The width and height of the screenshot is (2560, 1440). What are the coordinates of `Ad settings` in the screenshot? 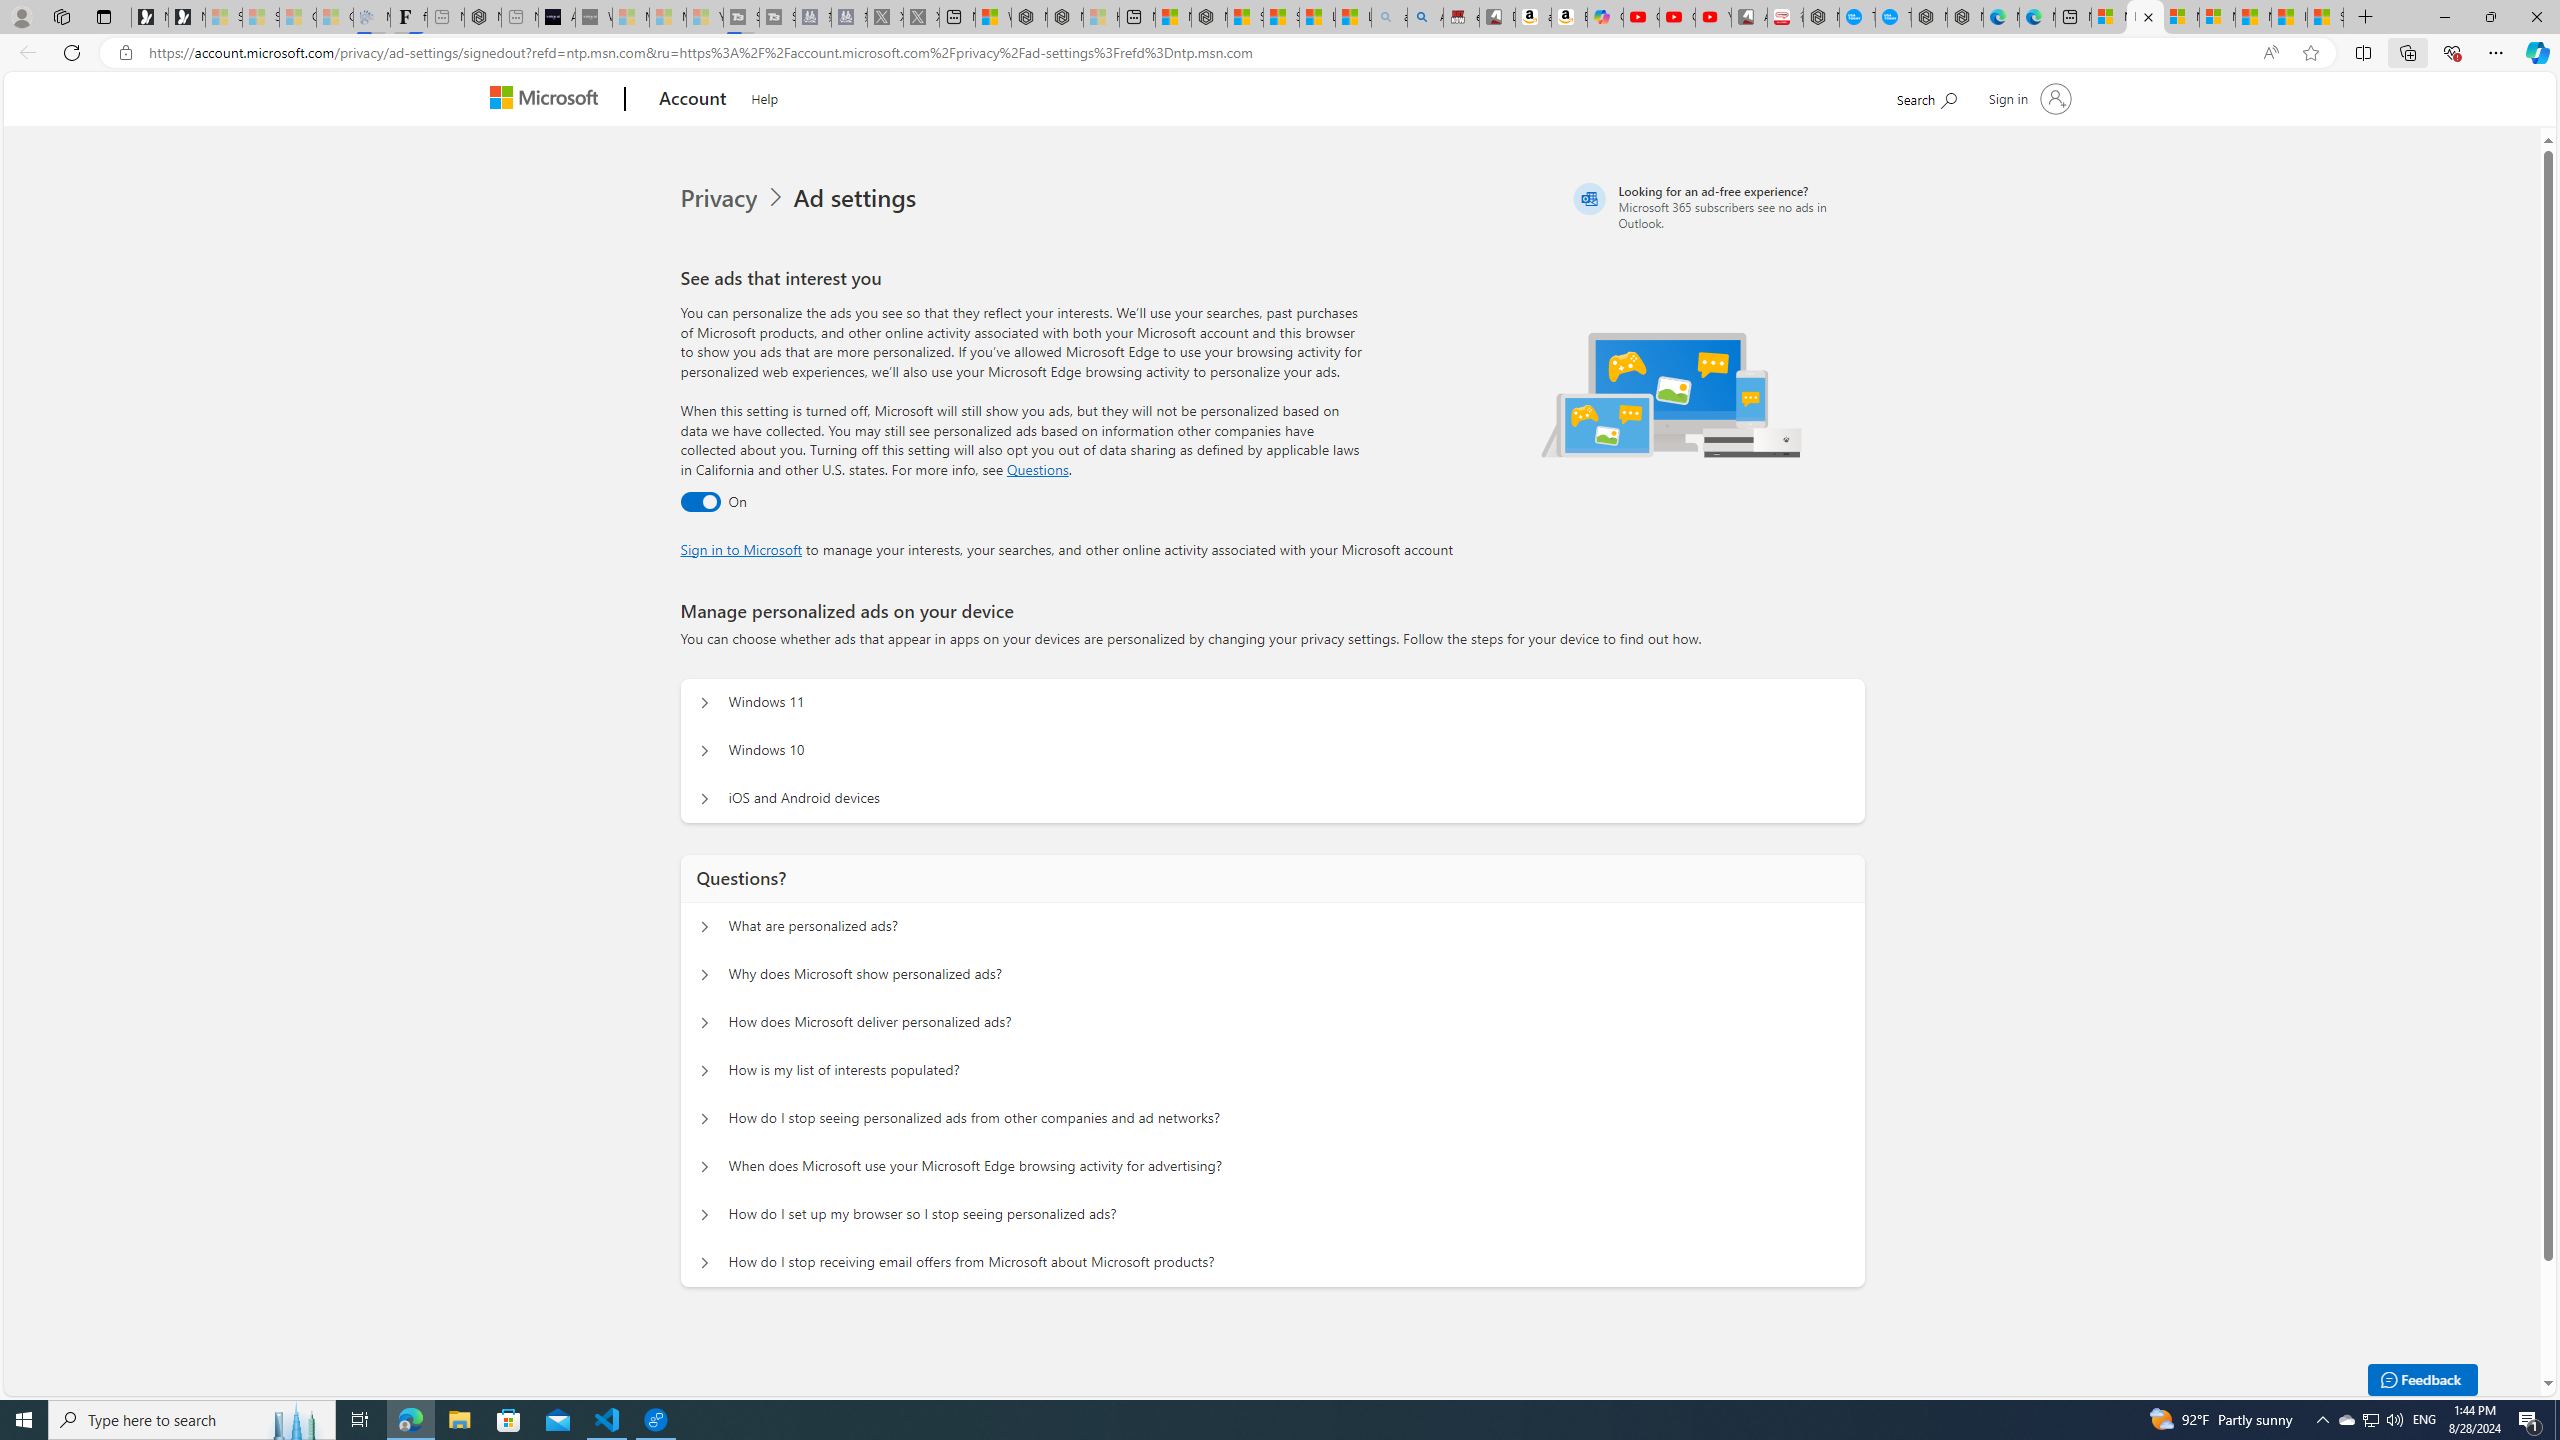 It's located at (858, 198).